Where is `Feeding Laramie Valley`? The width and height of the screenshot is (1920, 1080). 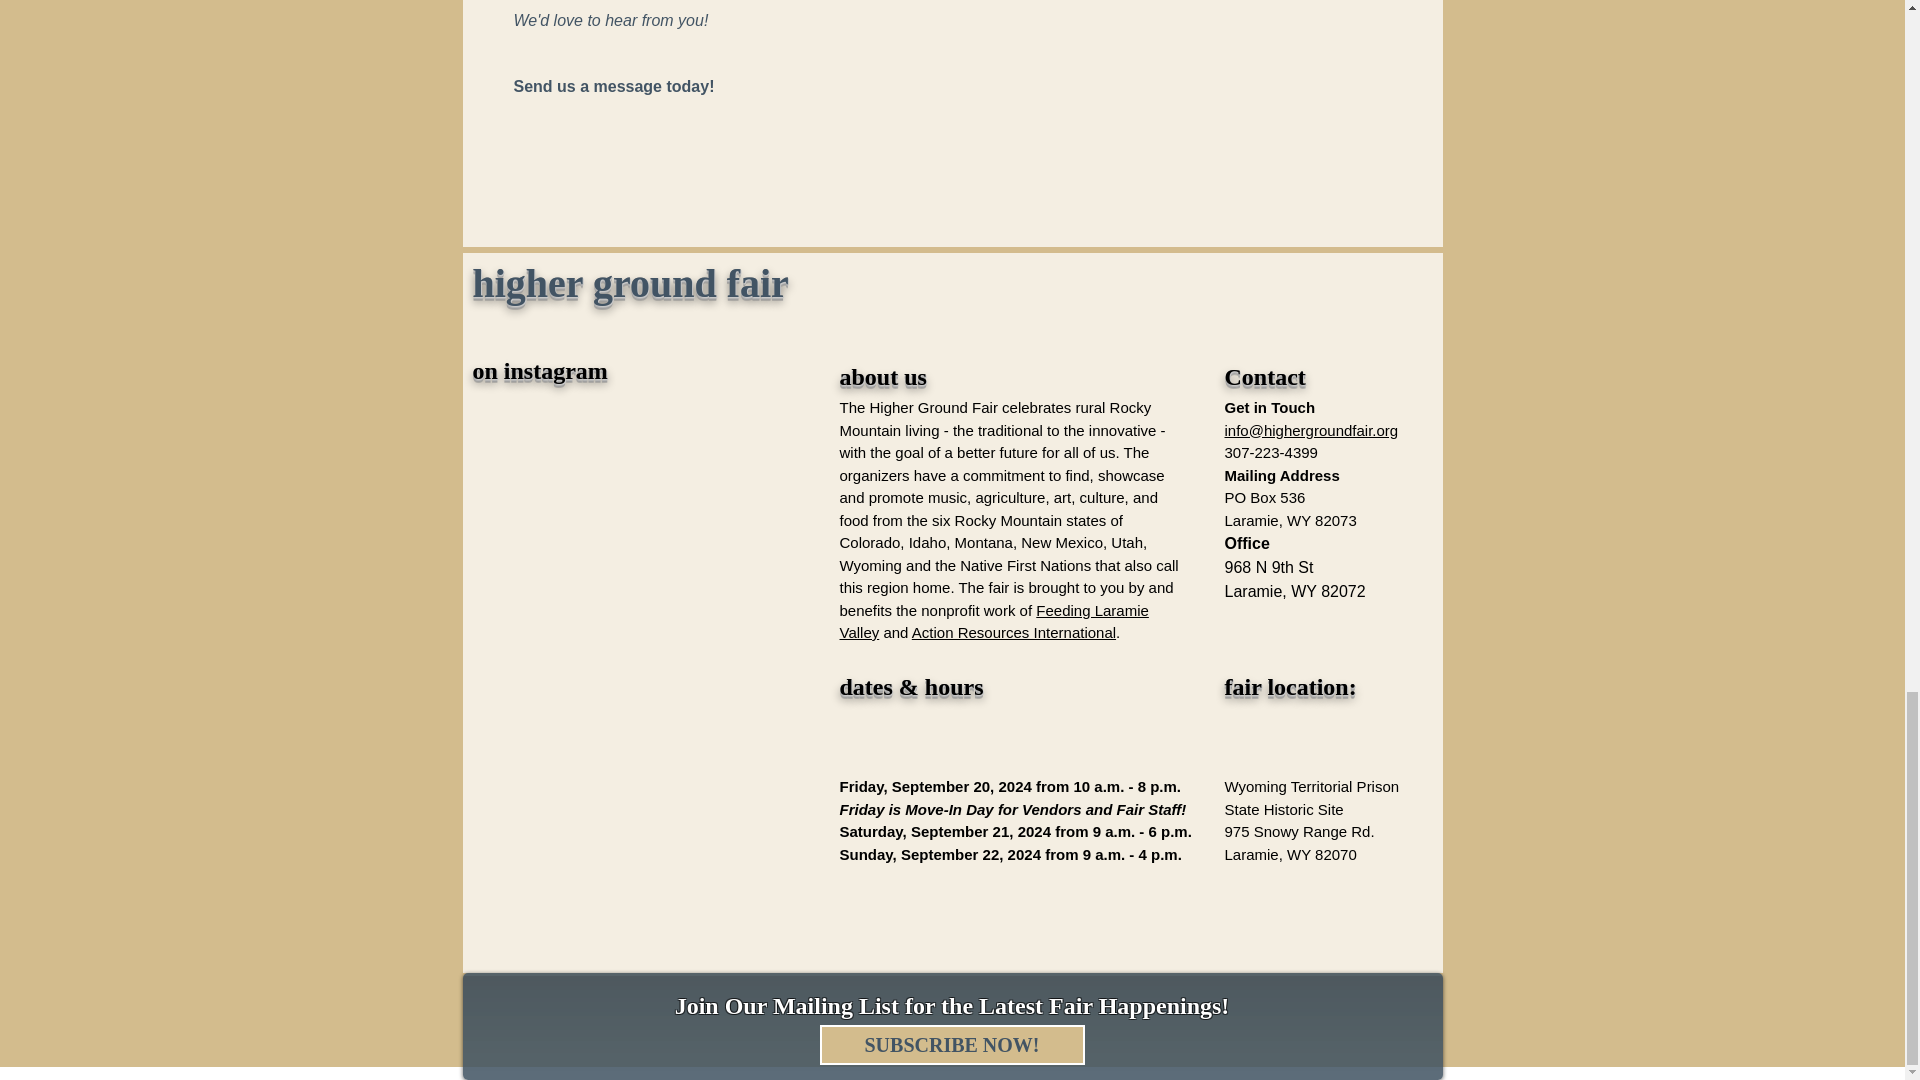 Feeding Laramie Valley is located at coordinates (994, 621).